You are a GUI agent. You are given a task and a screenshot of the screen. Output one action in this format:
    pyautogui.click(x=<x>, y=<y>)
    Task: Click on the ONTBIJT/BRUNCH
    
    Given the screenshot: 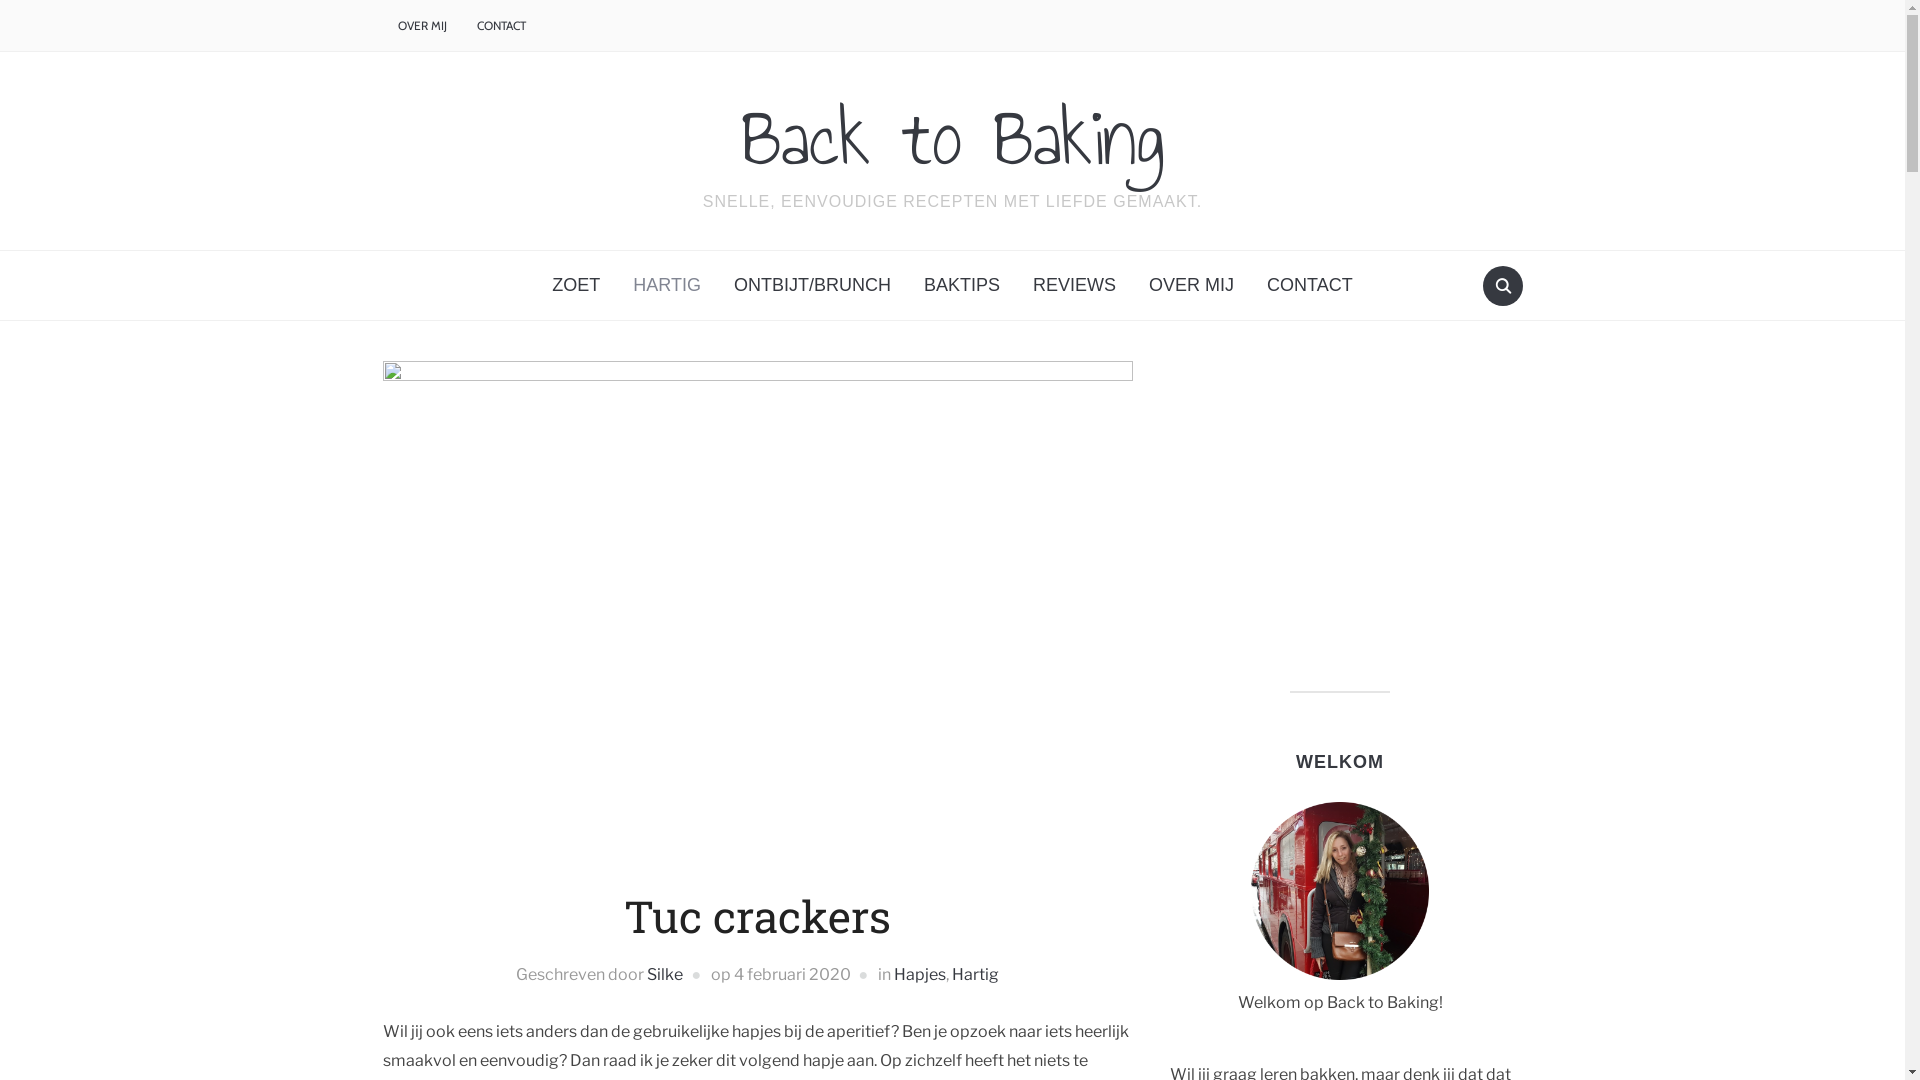 What is the action you would take?
    pyautogui.click(x=812, y=286)
    